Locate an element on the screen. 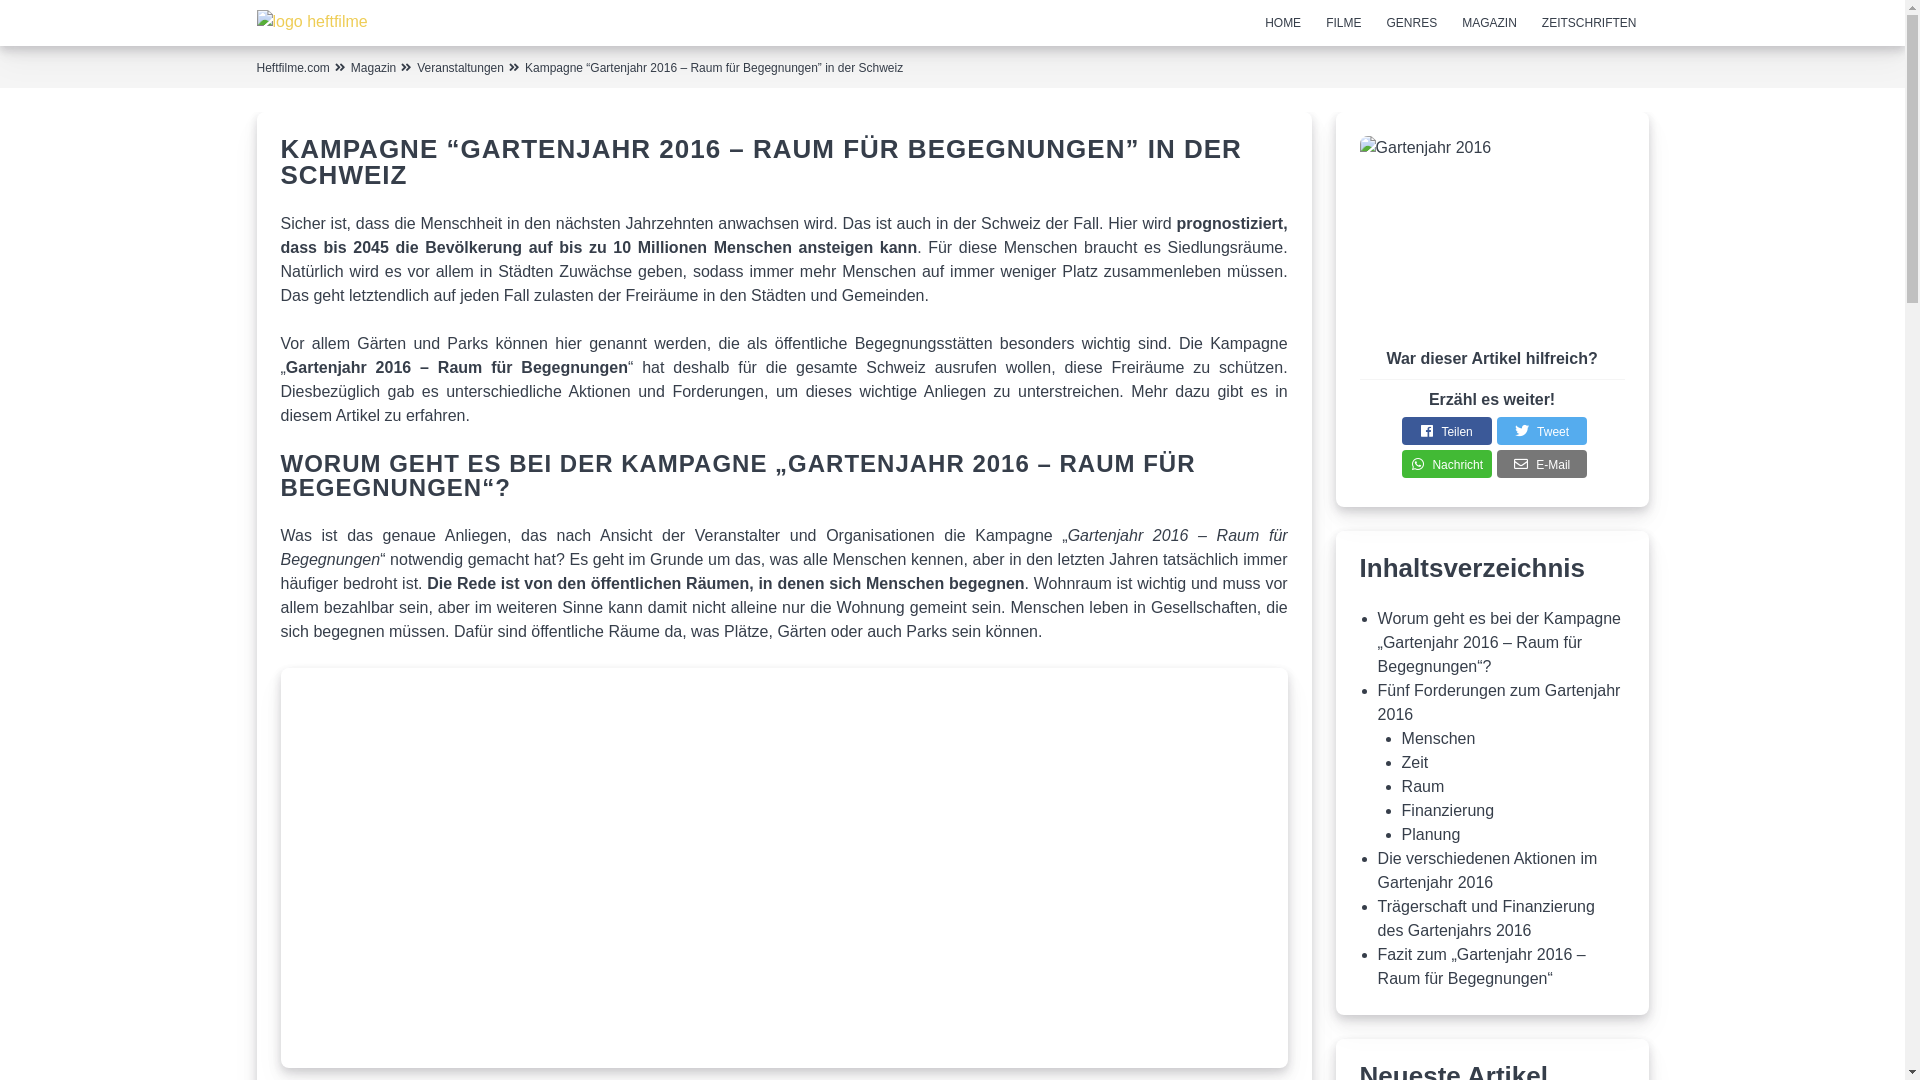 The width and height of the screenshot is (1920, 1080). ZEITSCHRIFTEN is located at coordinates (1590, 23).